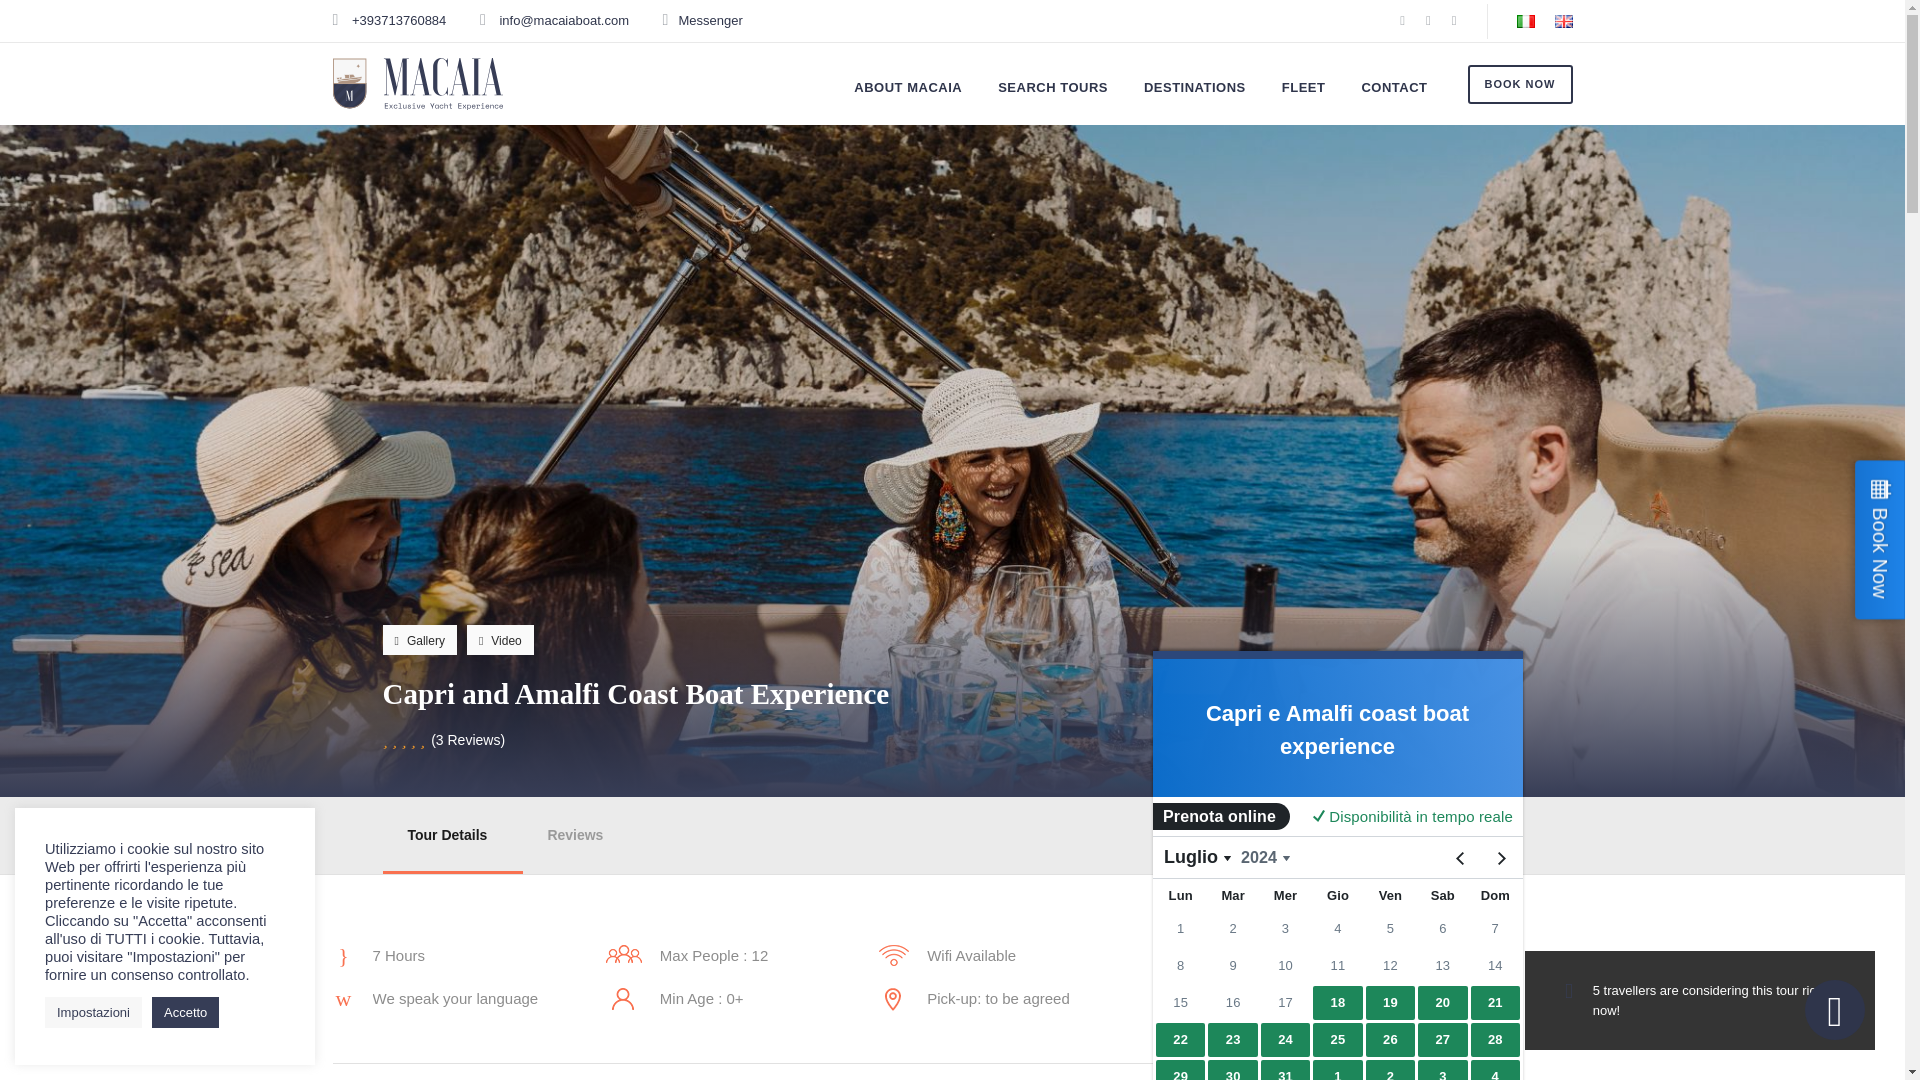  What do you see at coordinates (1394, 90) in the screenshot?
I see `CONTACT` at bounding box center [1394, 90].